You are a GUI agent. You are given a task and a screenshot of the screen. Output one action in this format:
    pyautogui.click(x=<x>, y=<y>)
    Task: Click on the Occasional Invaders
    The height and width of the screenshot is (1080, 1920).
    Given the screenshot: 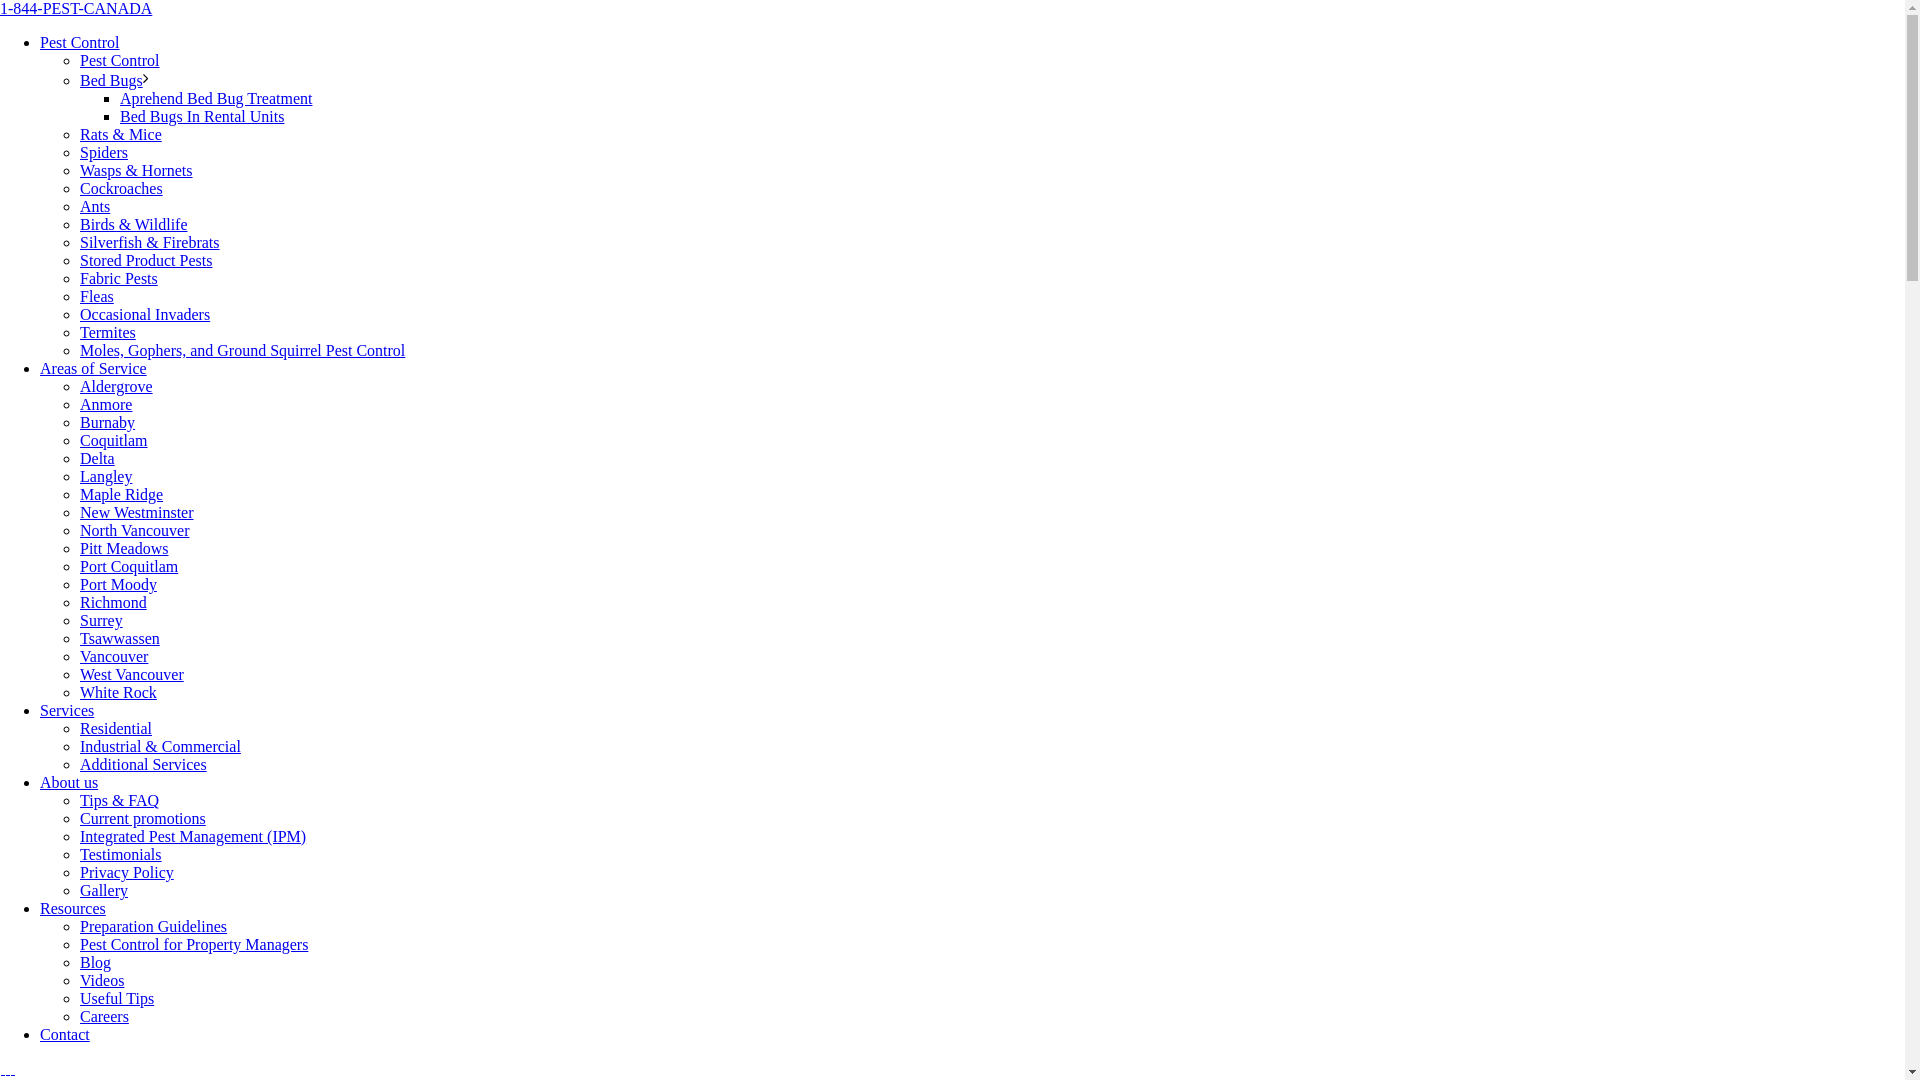 What is the action you would take?
    pyautogui.click(x=145, y=314)
    